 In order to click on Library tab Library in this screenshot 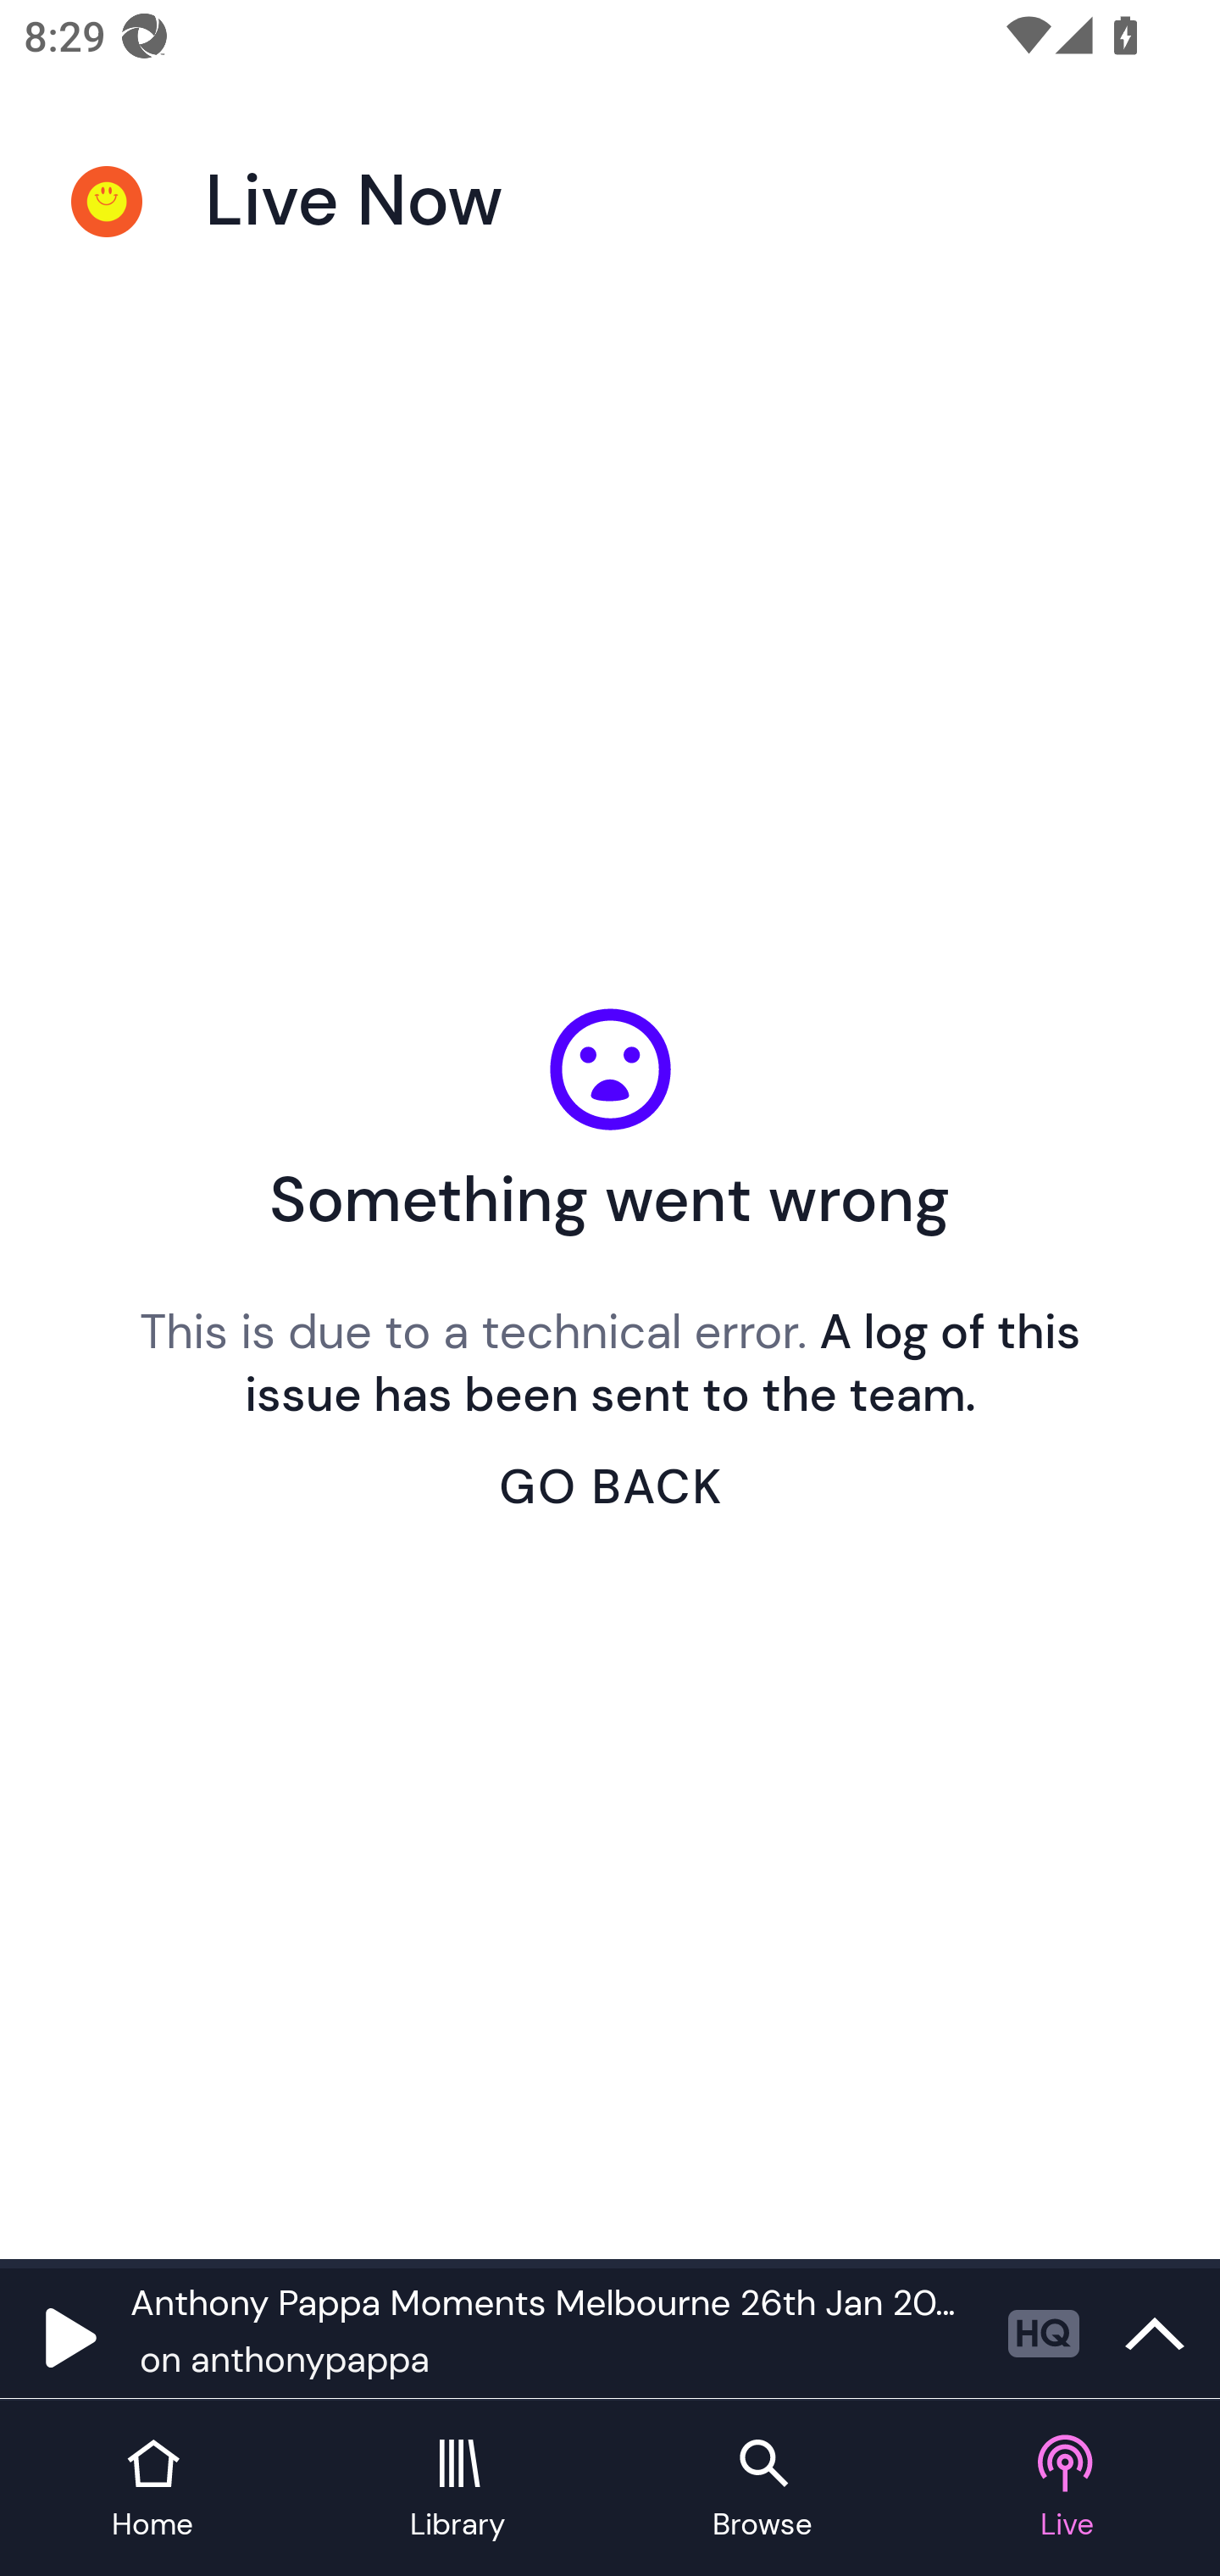, I will do `click(457, 2490)`.